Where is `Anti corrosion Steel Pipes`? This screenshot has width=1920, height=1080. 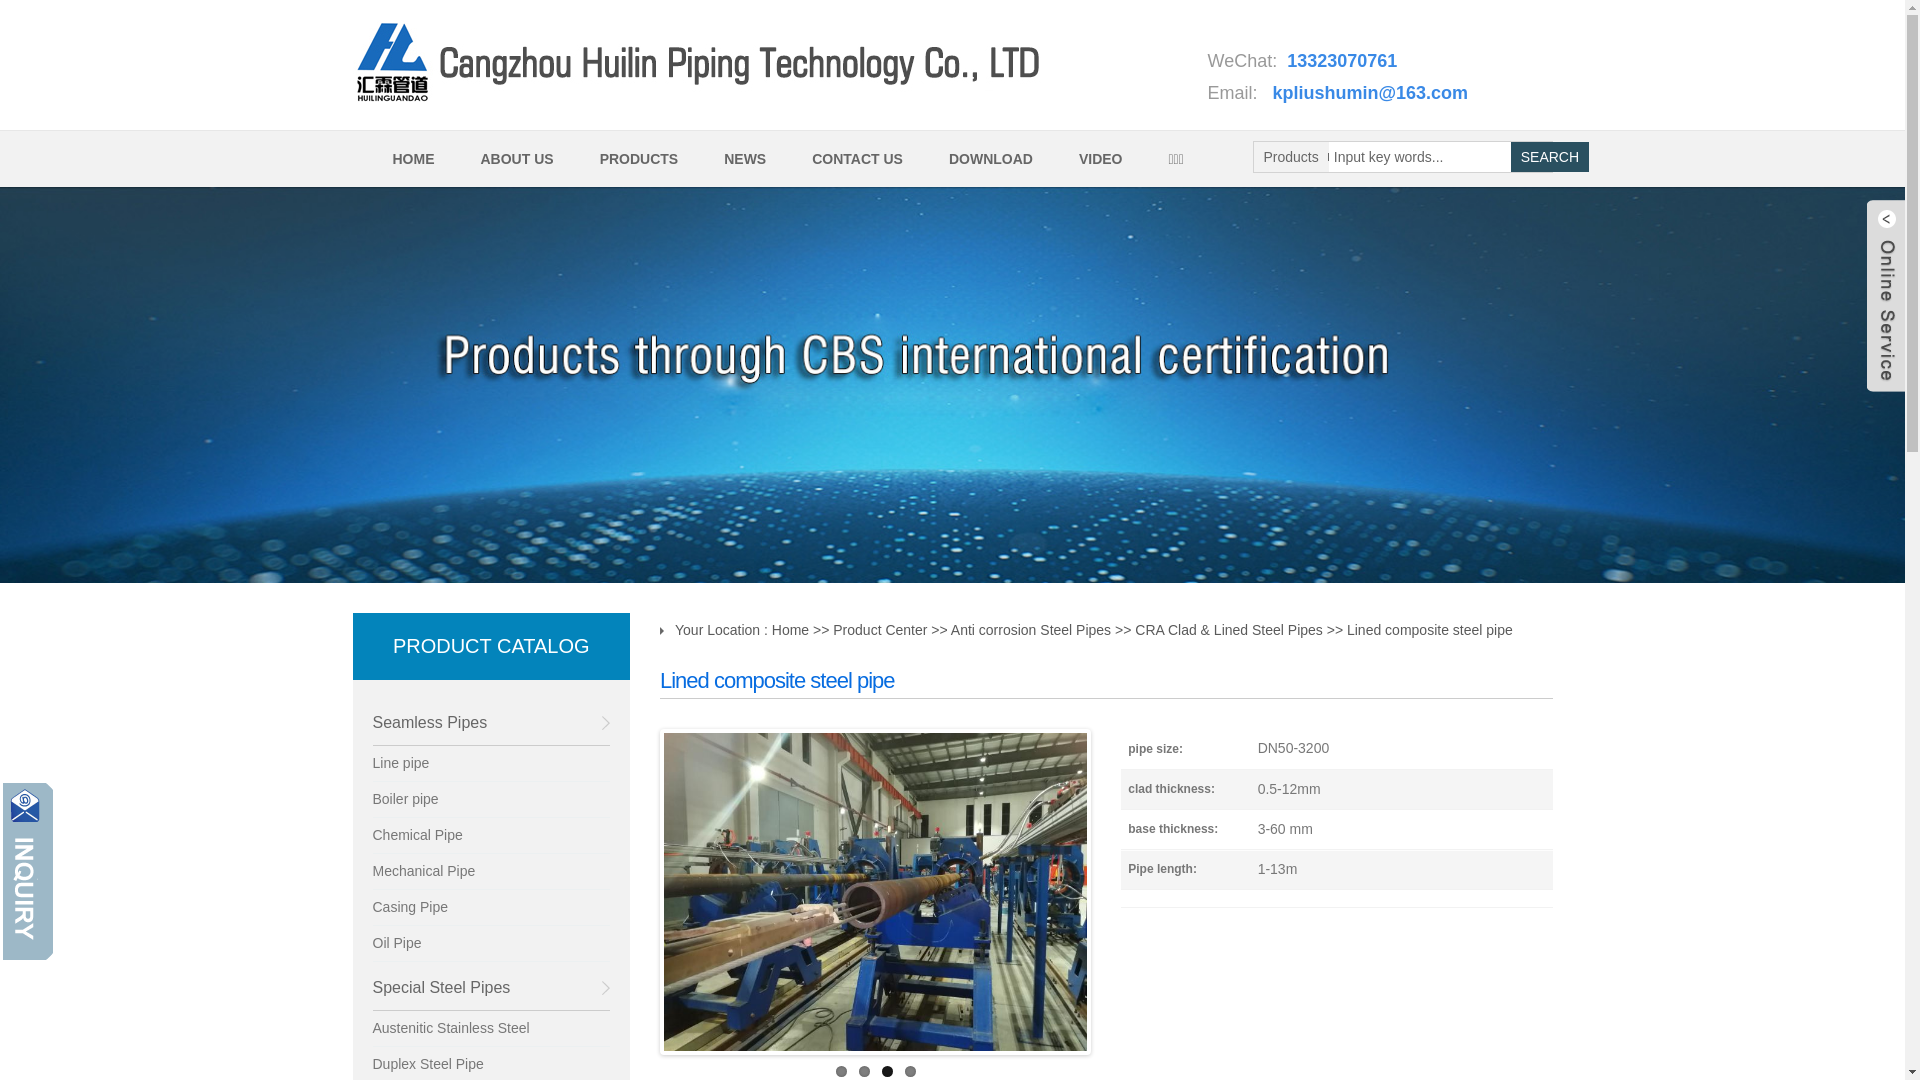
Anti corrosion Steel Pipes is located at coordinates (1031, 630).